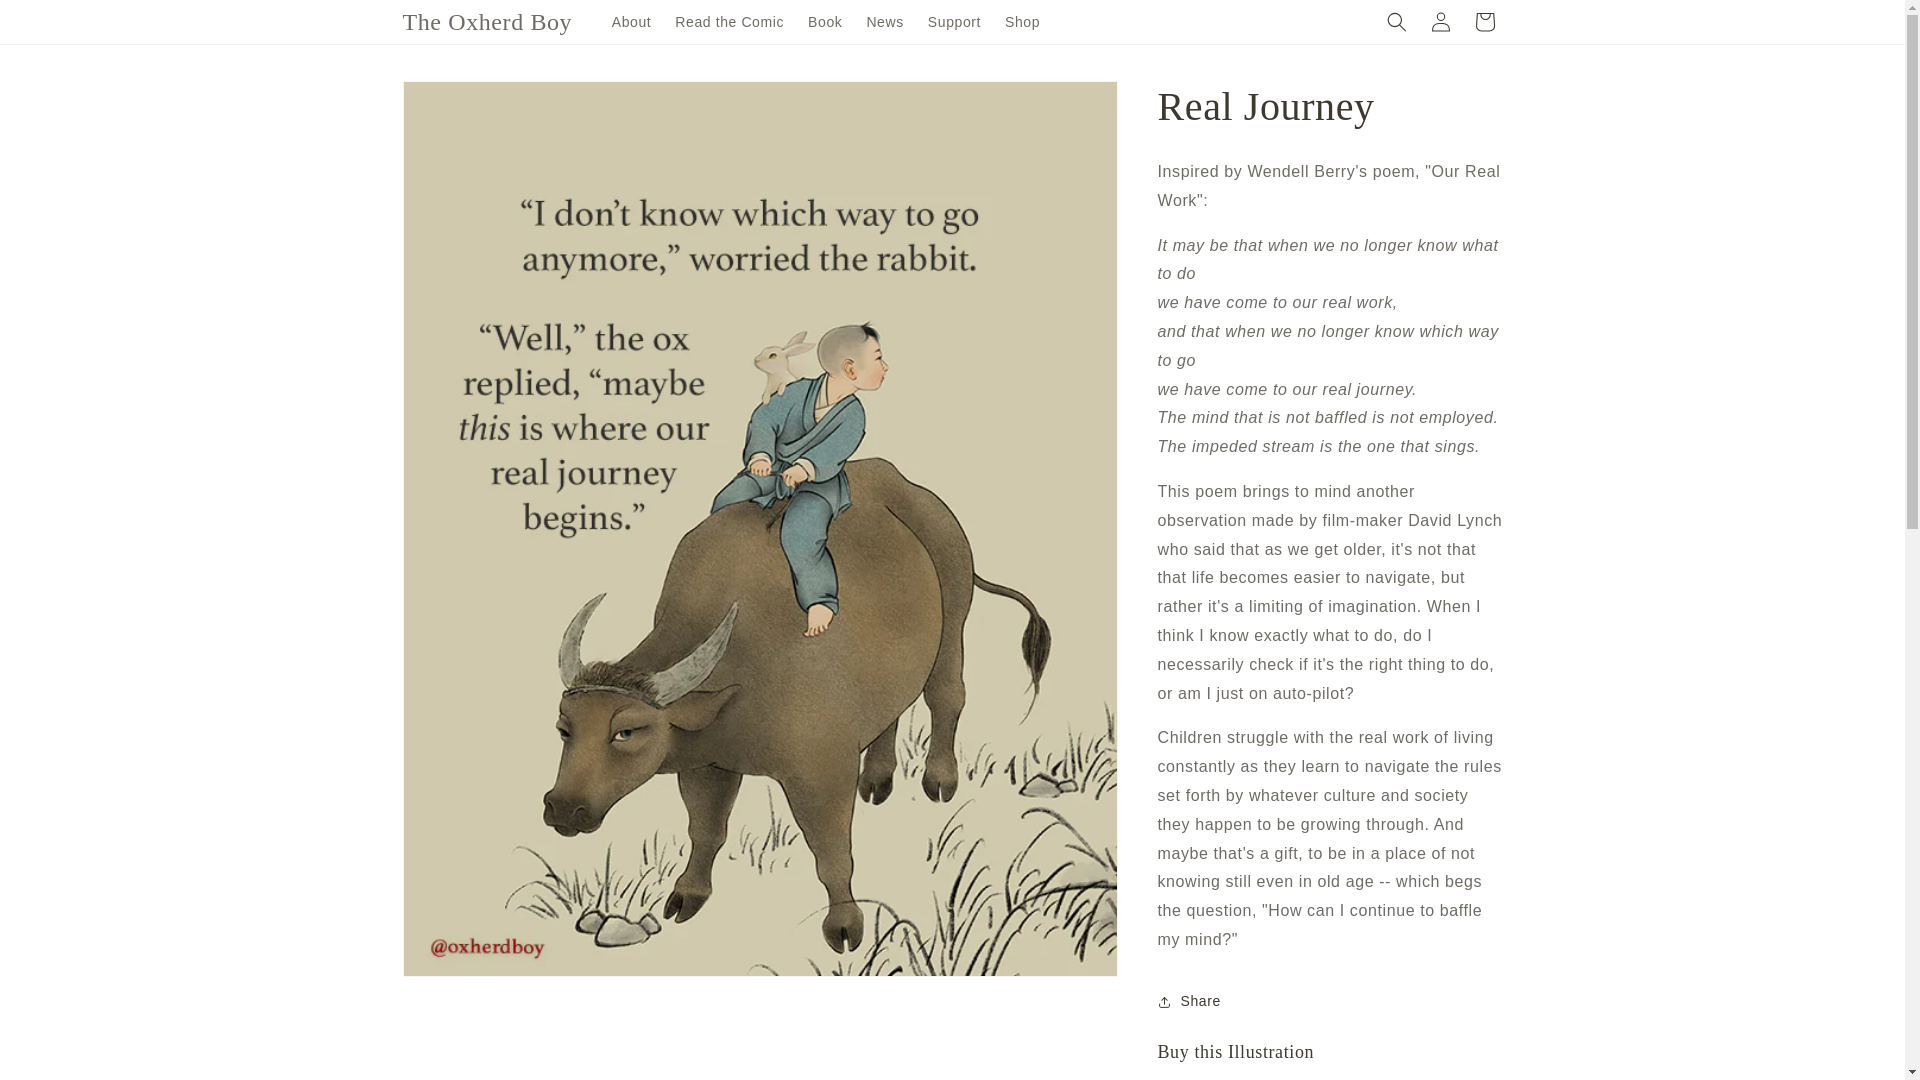 The image size is (1920, 1080). Describe the element at coordinates (729, 22) in the screenshot. I see `Read the Comic` at that location.